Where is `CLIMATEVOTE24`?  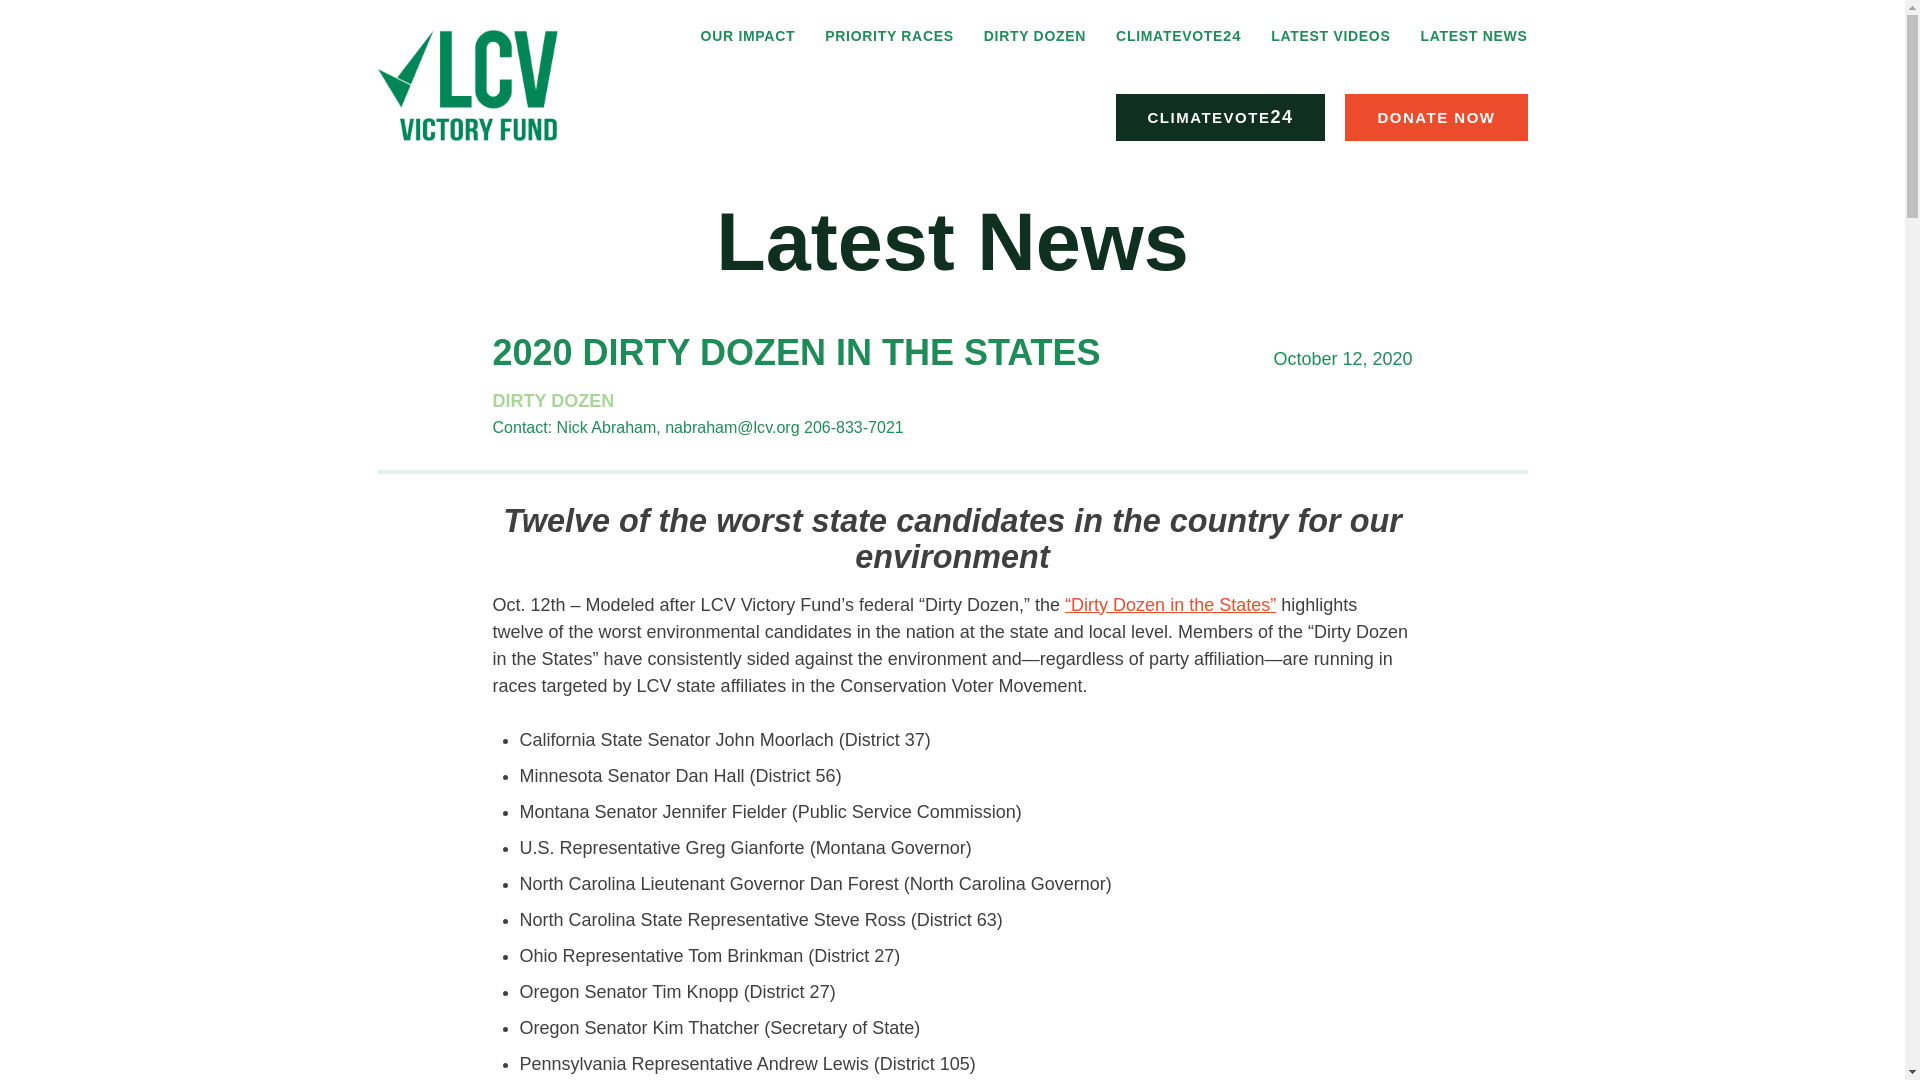 CLIMATEVOTE24 is located at coordinates (1178, 35).